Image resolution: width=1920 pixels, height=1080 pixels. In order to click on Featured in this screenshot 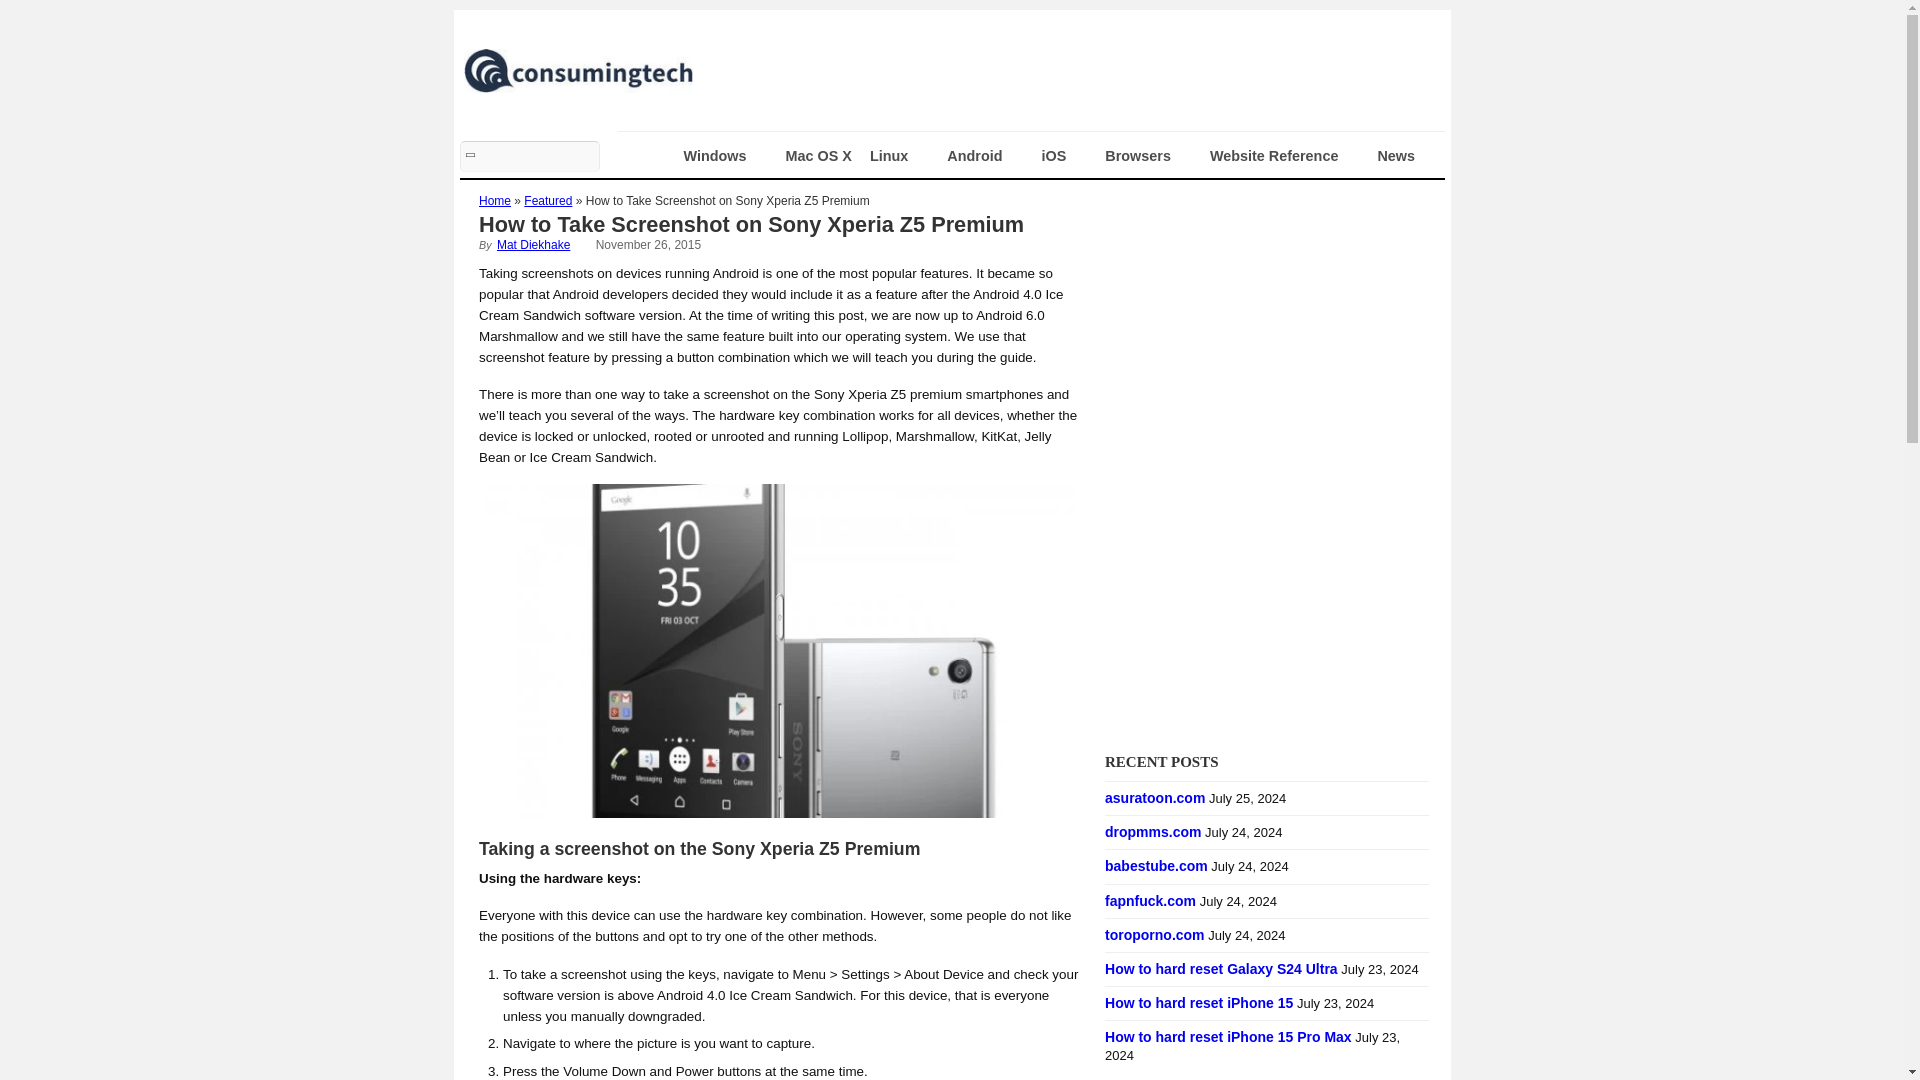, I will do `click(548, 201)`.